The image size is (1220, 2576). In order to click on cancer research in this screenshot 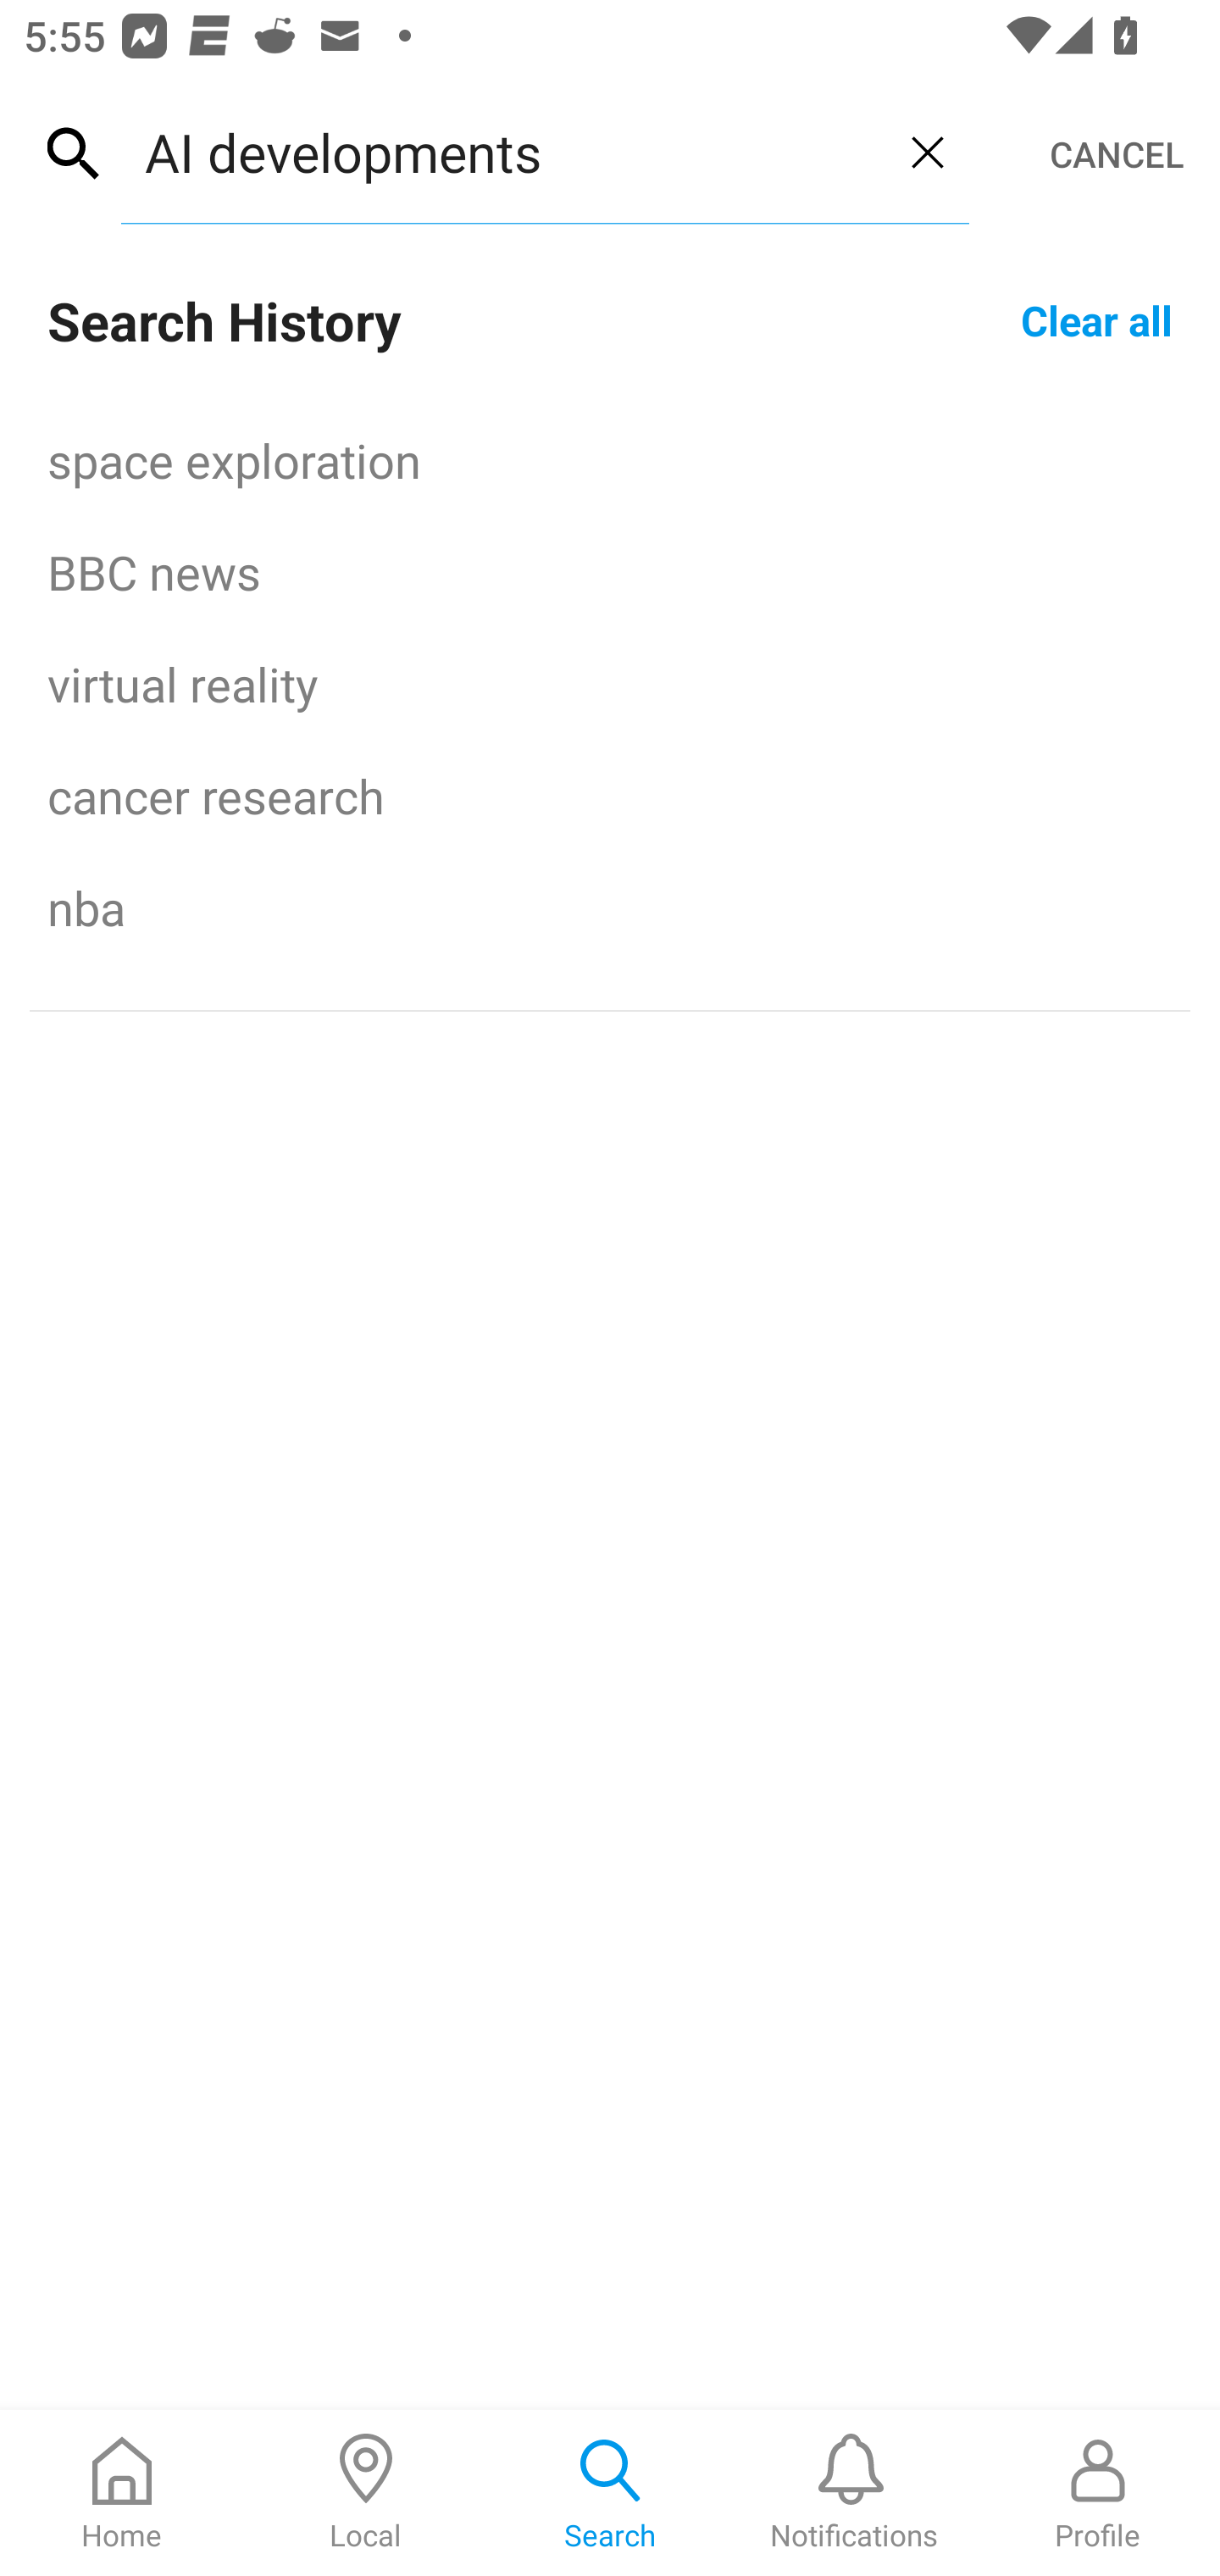, I will do `click(610, 796)`.